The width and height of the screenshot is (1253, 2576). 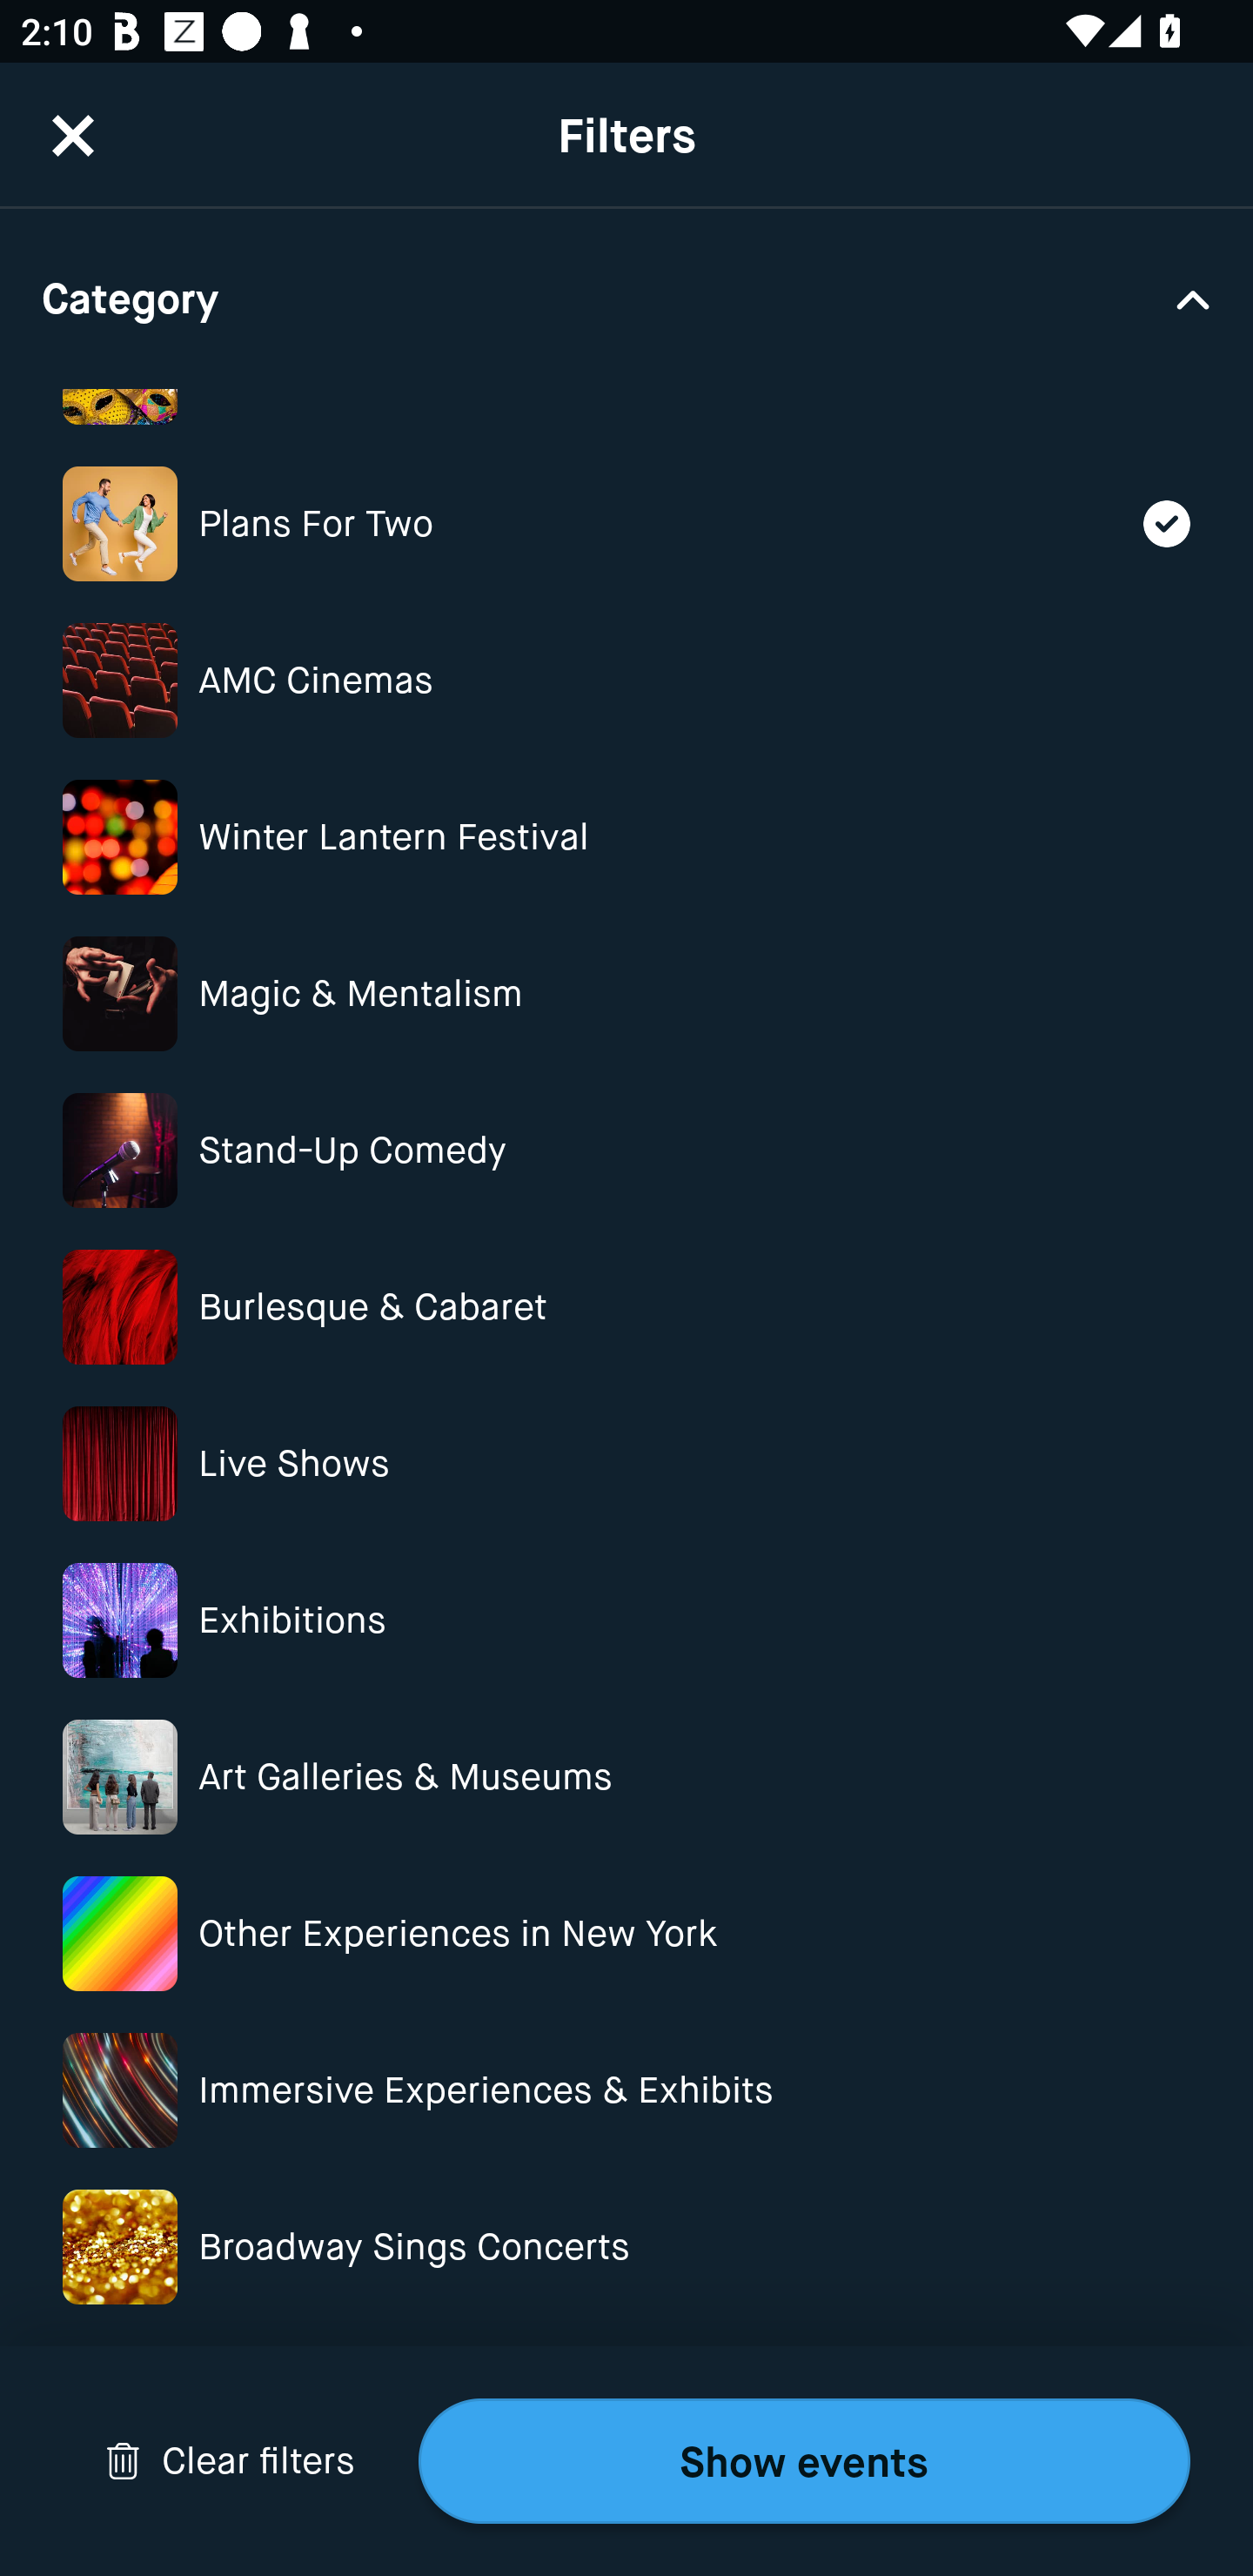 What do you see at coordinates (626, 1307) in the screenshot?
I see `Category Image Burlesque & Cabaret` at bounding box center [626, 1307].